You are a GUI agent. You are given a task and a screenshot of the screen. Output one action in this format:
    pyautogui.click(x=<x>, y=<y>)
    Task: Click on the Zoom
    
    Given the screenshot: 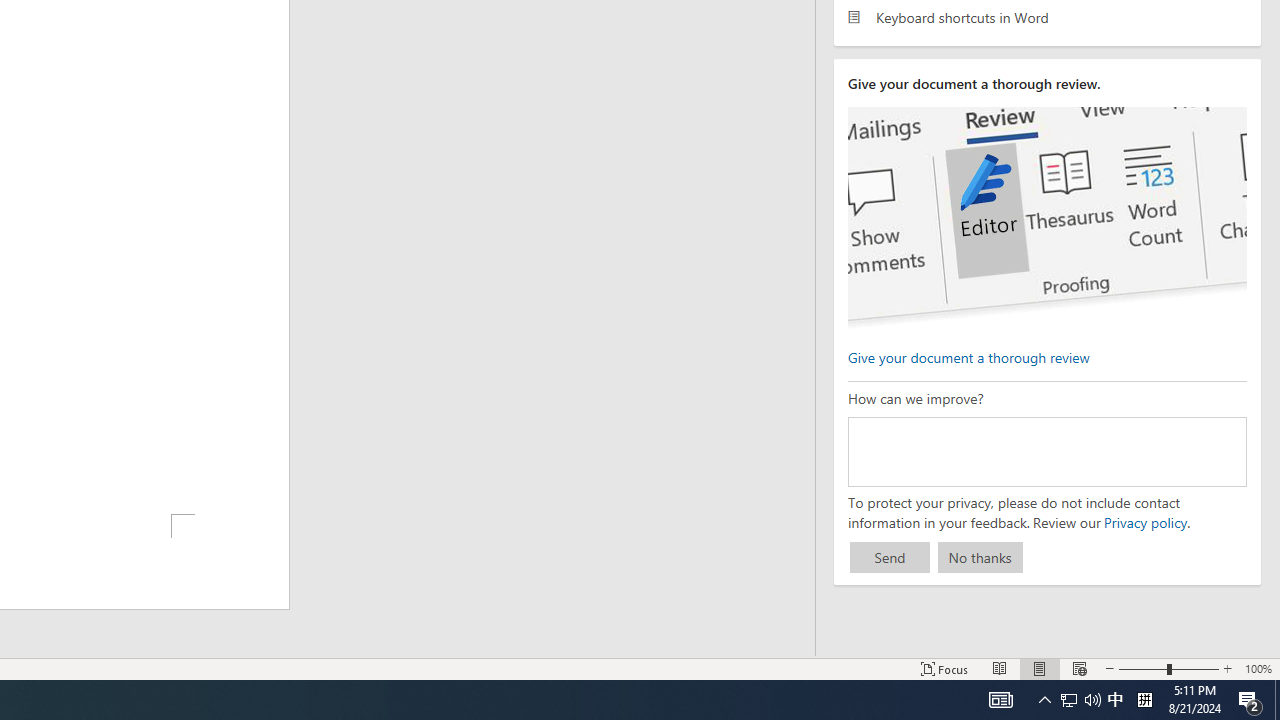 What is the action you would take?
    pyautogui.click(x=1168, y=668)
    